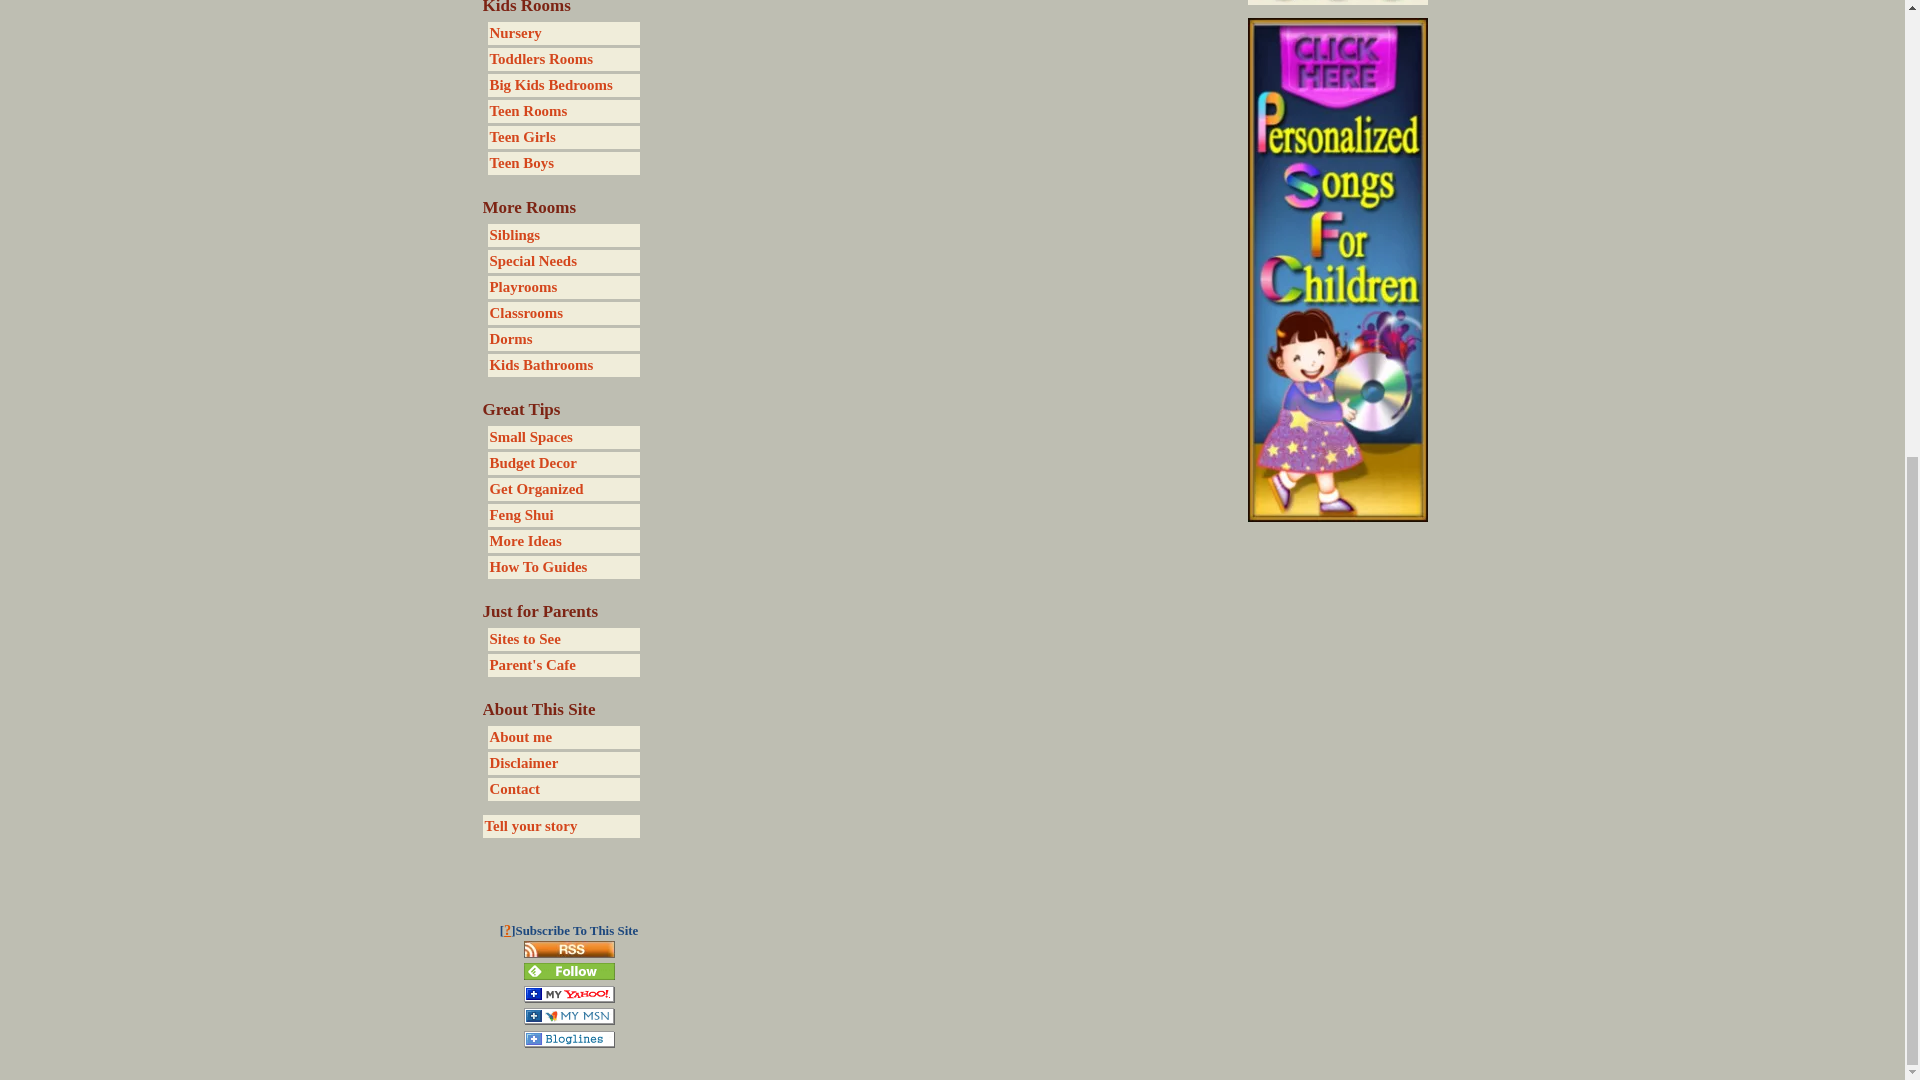 The image size is (1920, 1080). I want to click on Contact, so click(563, 789).